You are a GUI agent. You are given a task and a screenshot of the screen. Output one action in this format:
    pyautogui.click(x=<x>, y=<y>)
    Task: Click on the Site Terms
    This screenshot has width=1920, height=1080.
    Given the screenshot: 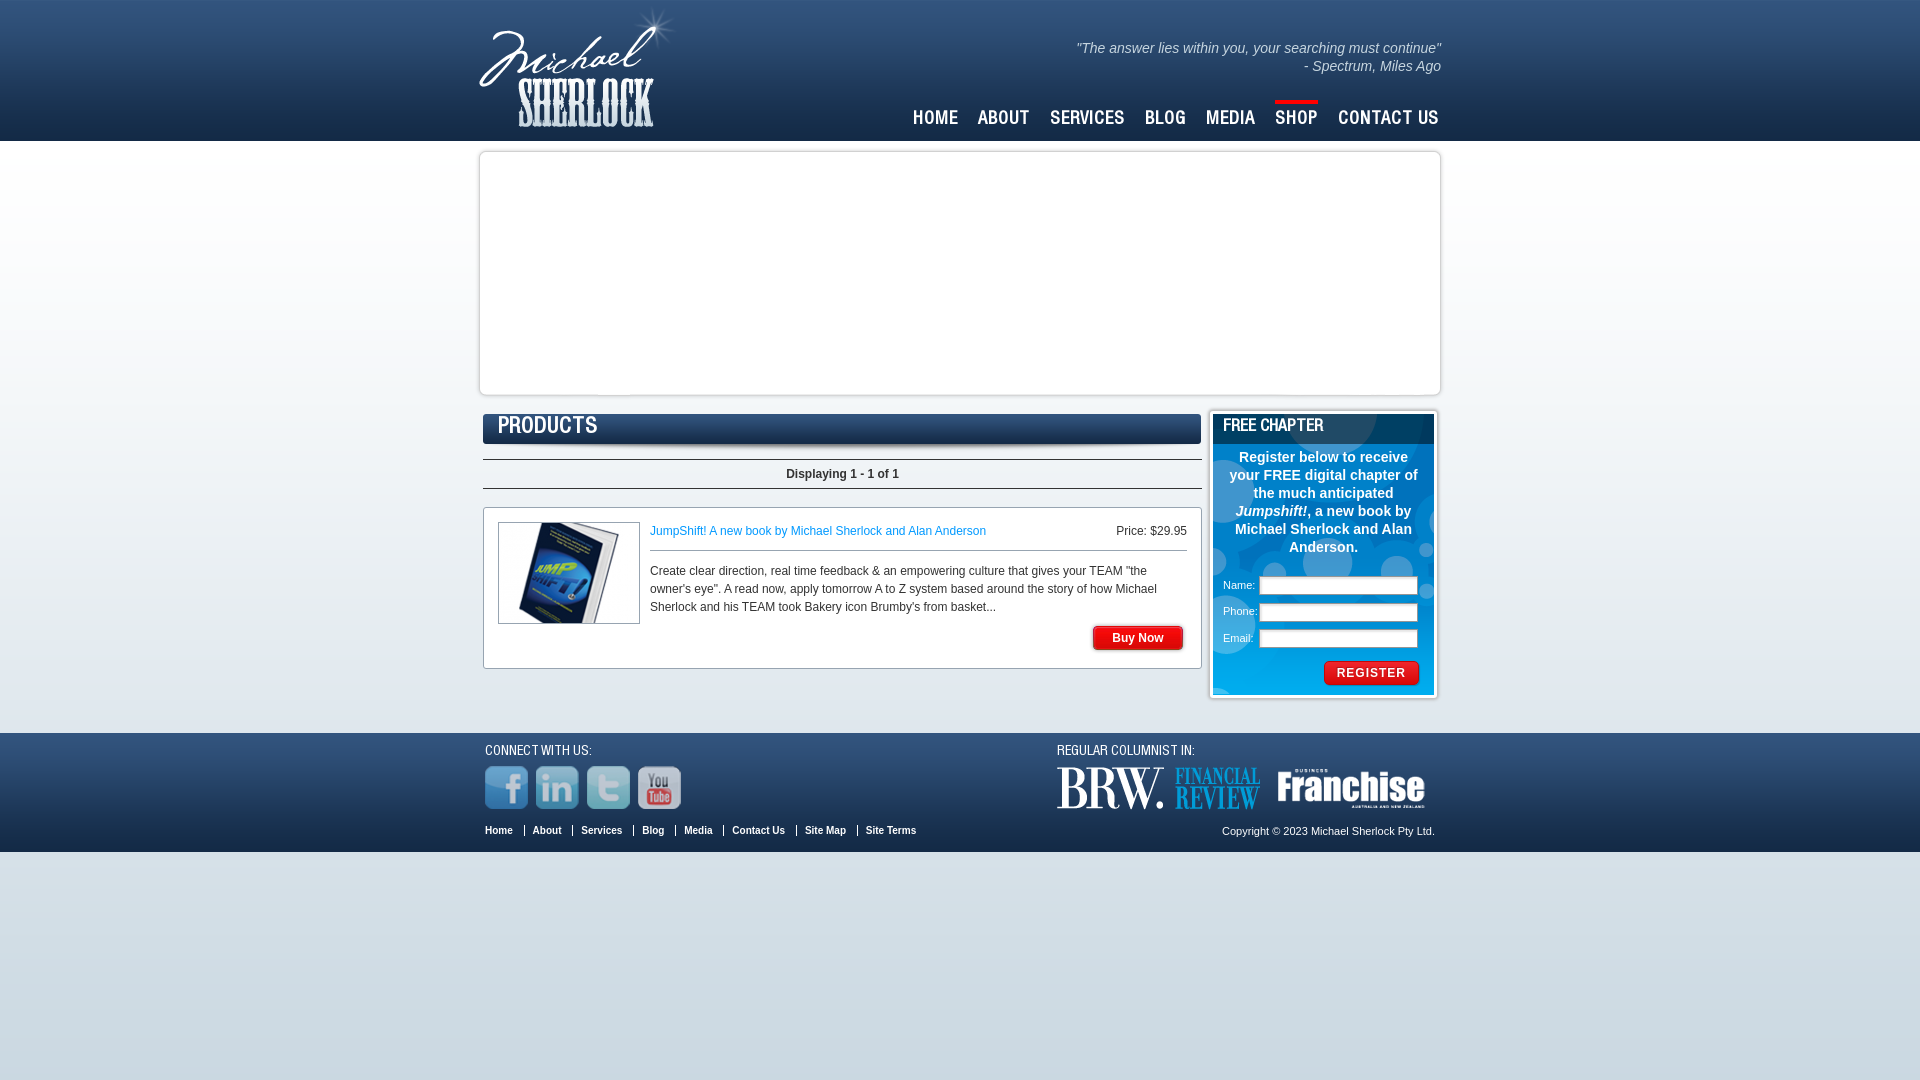 What is the action you would take?
    pyautogui.click(x=891, y=830)
    